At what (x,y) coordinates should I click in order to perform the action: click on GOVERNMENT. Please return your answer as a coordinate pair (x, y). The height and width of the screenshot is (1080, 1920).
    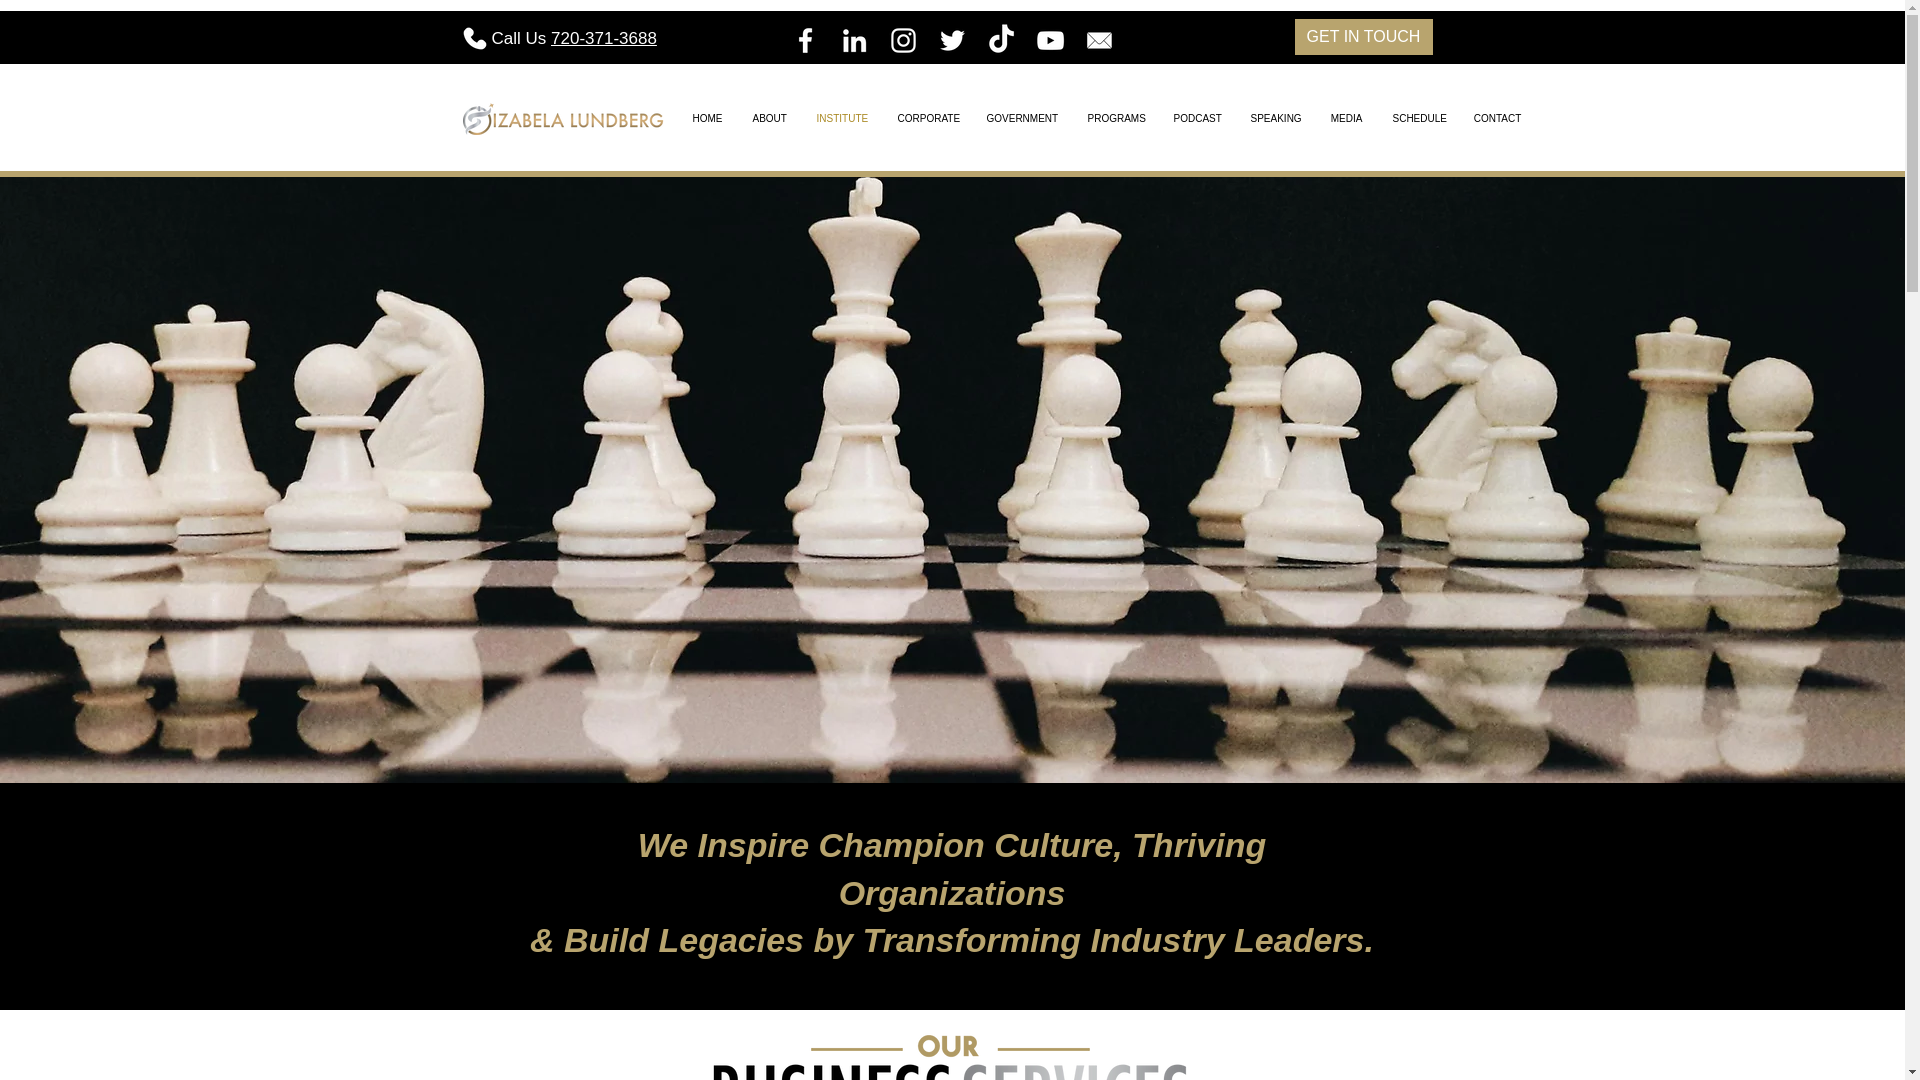
    Looking at the image, I should click on (1022, 118).